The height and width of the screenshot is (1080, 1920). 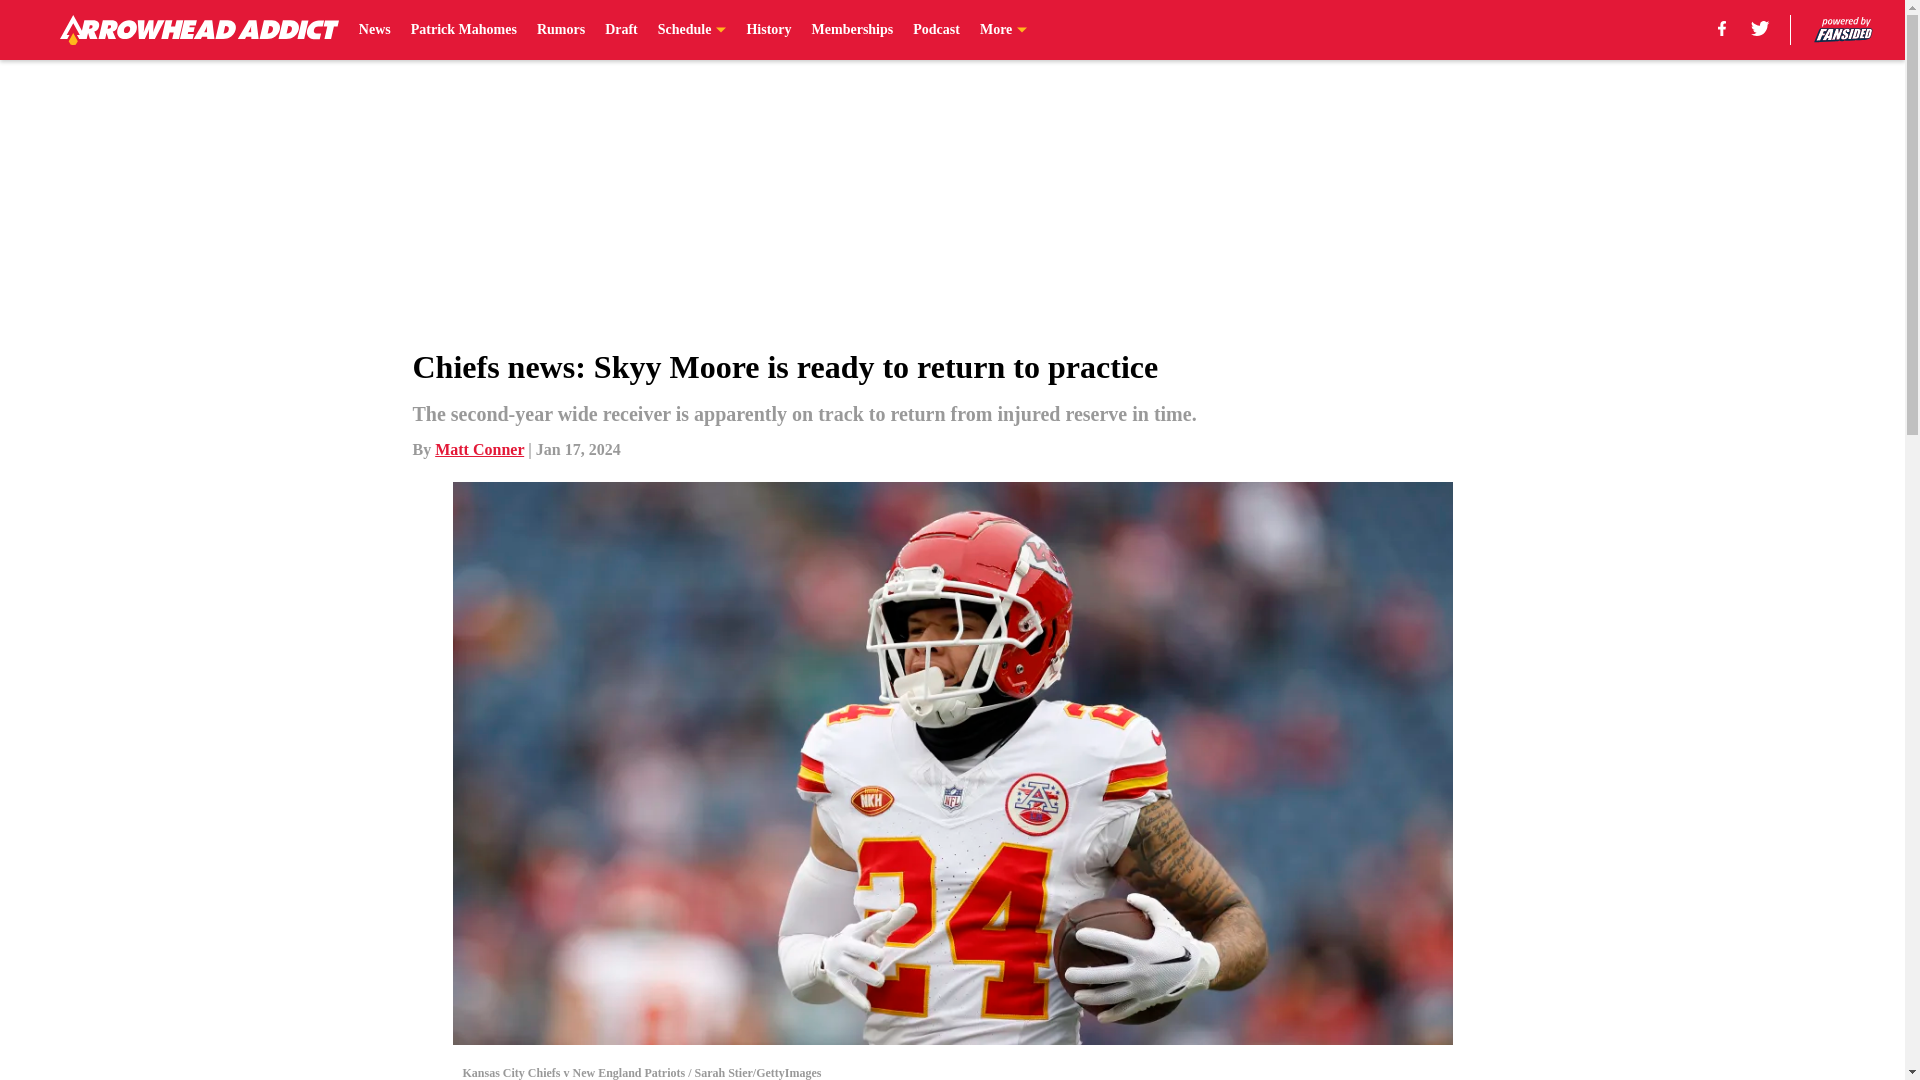 I want to click on History, so click(x=768, y=30).